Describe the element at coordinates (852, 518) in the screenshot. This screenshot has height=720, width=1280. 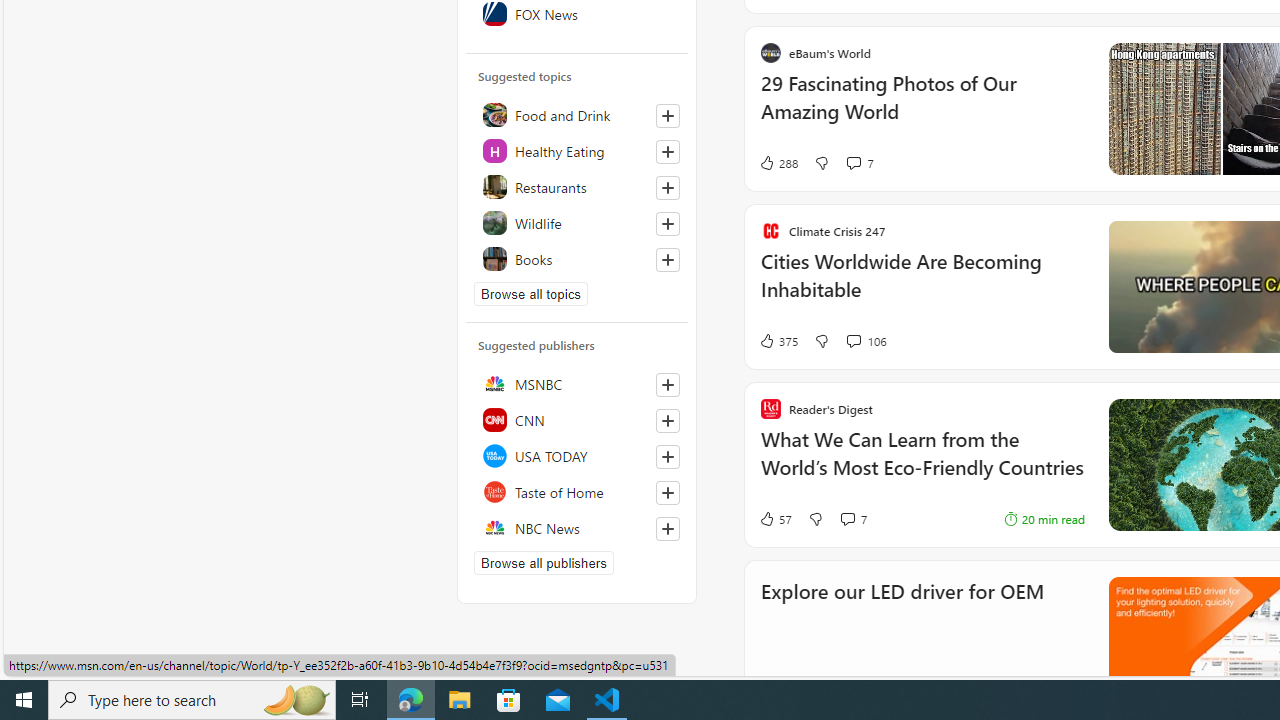
I see `View comments 7 Comment` at that location.